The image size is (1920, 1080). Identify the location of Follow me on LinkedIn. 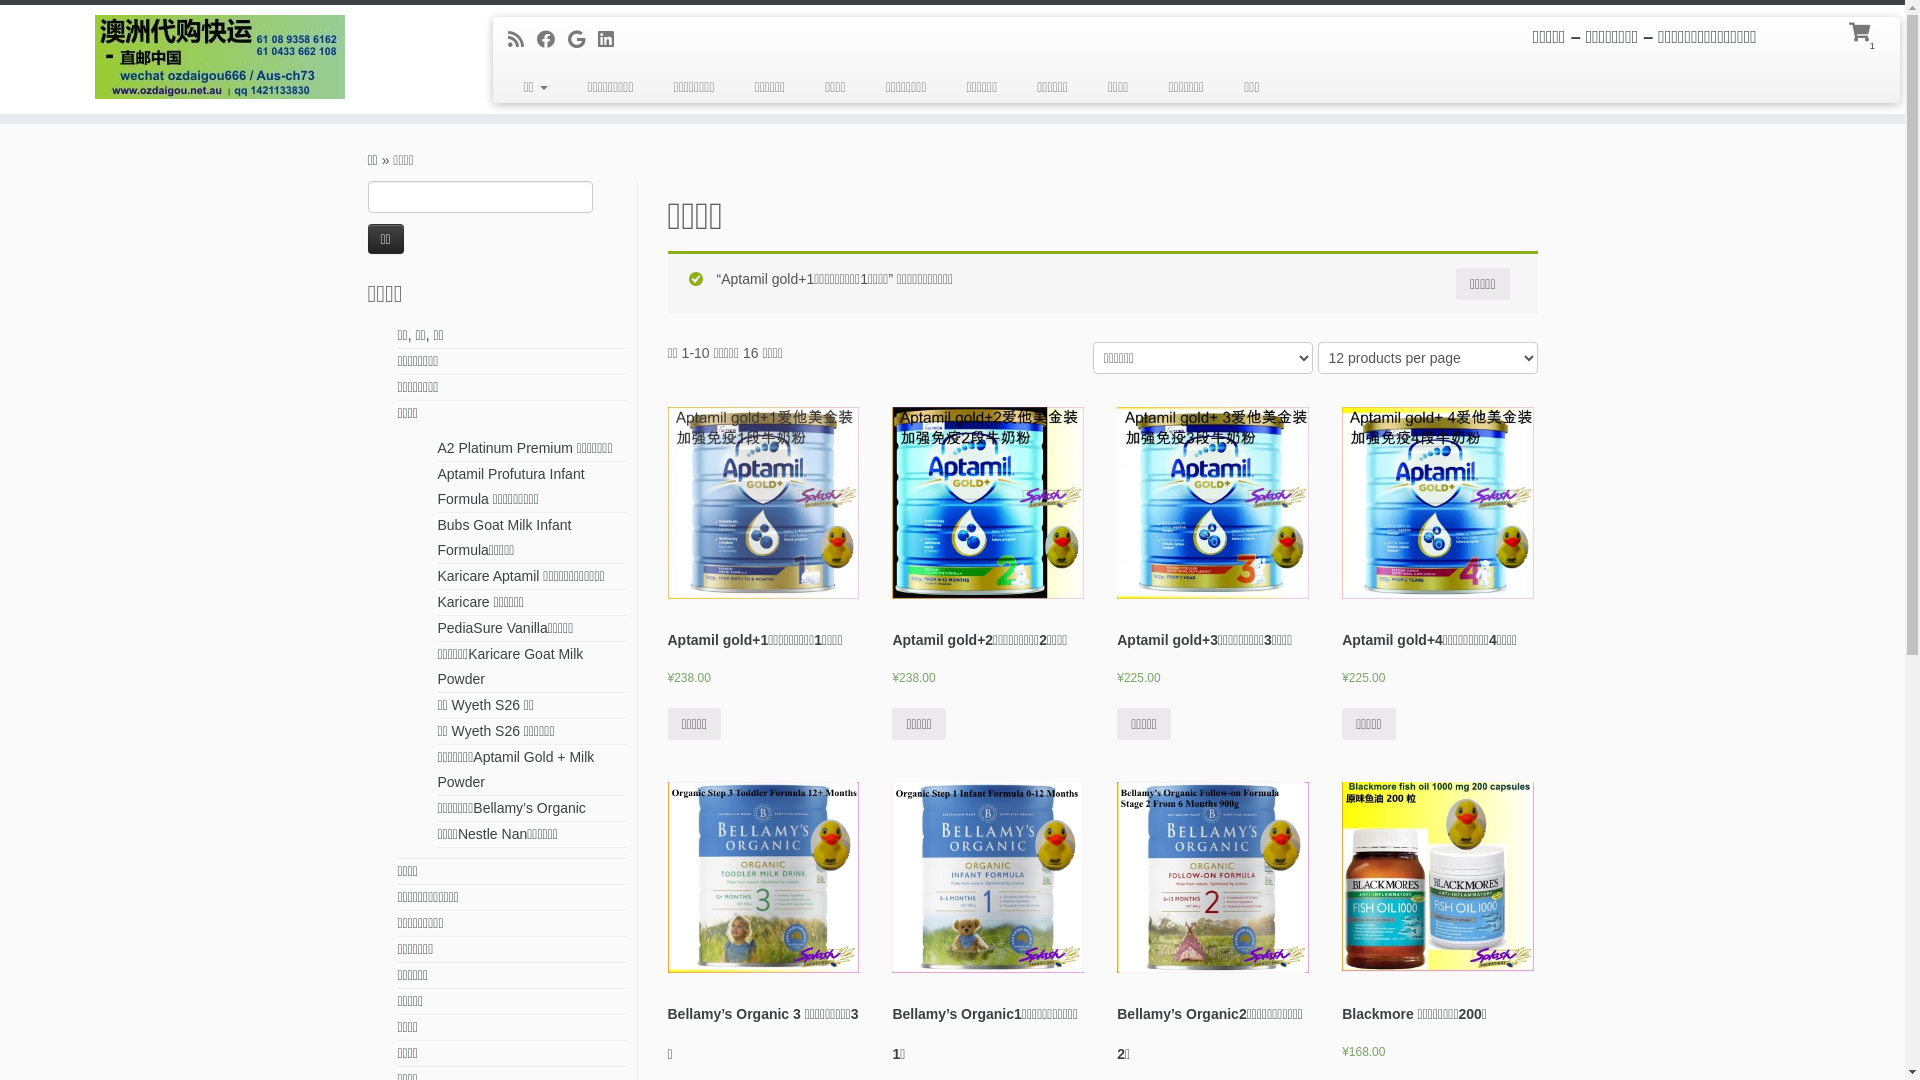
(612, 40).